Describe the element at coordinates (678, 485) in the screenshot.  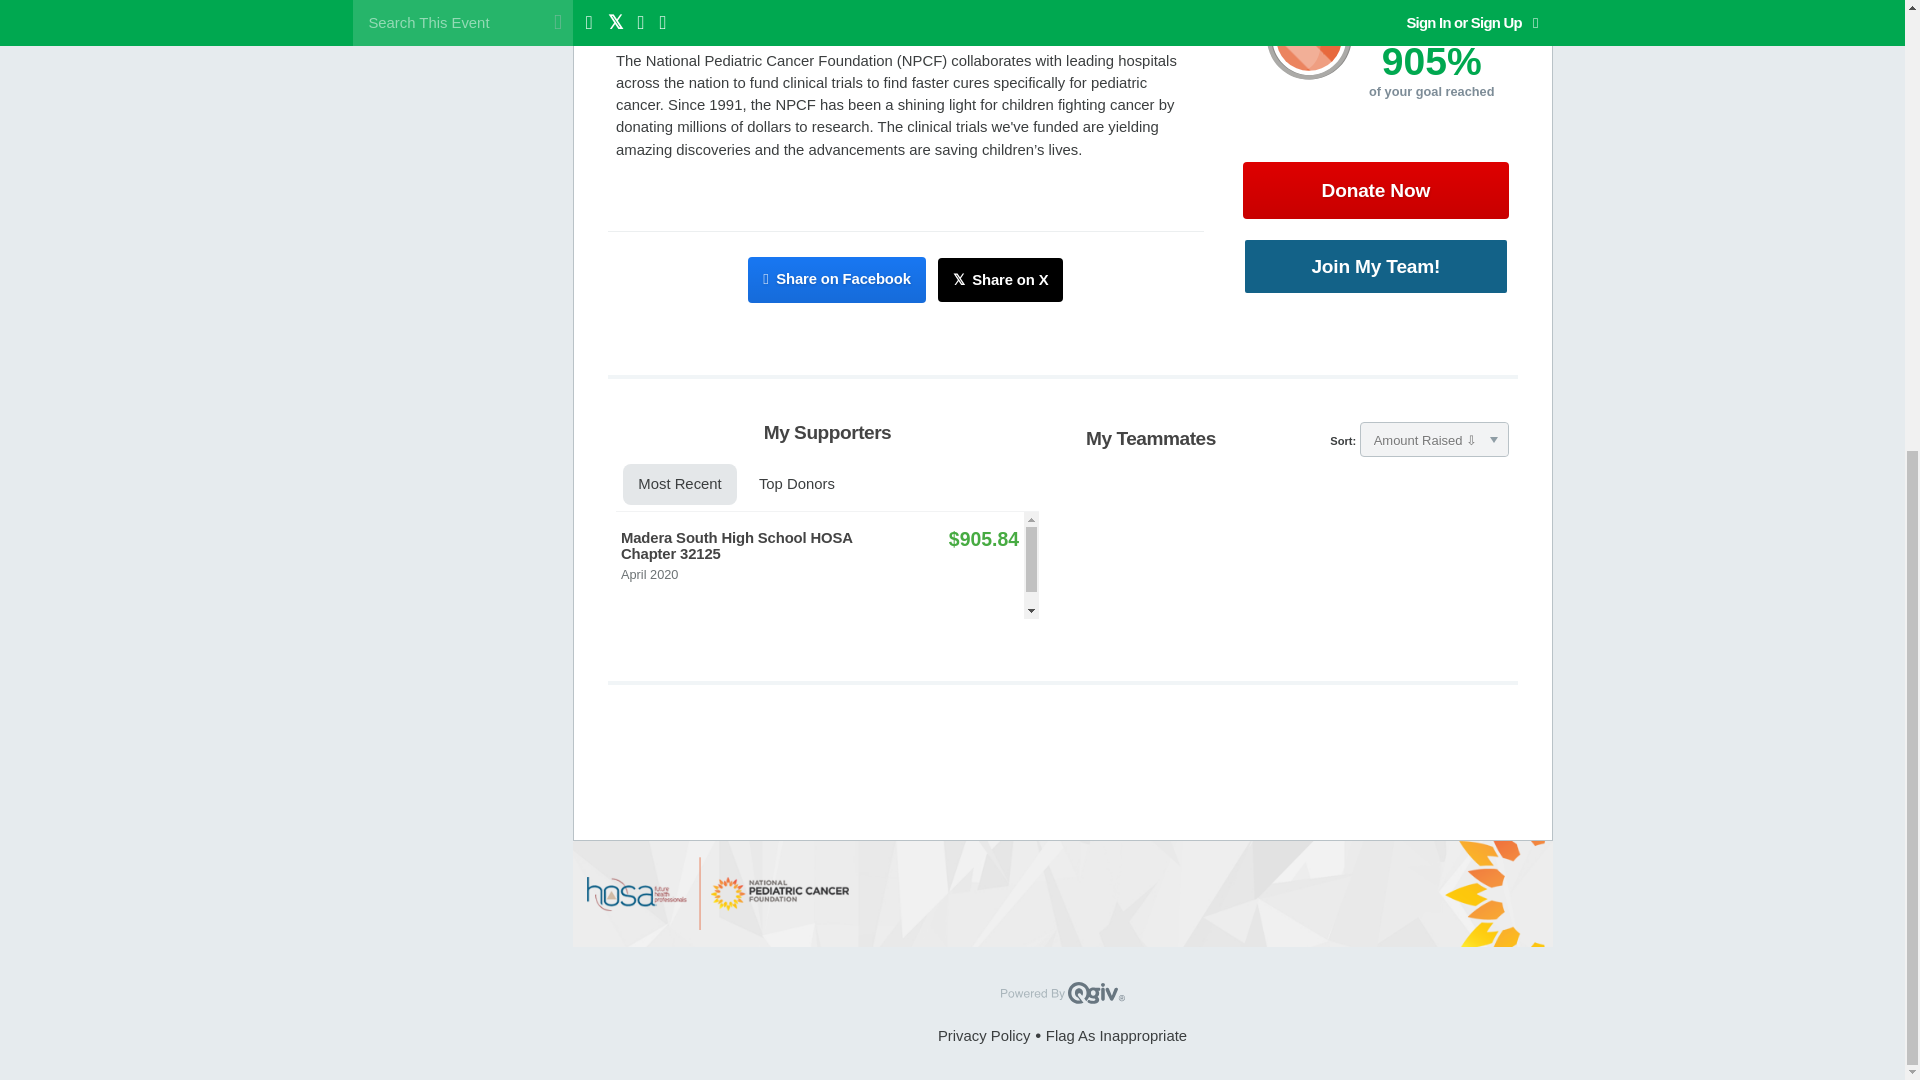
I see `Most Recent` at that location.